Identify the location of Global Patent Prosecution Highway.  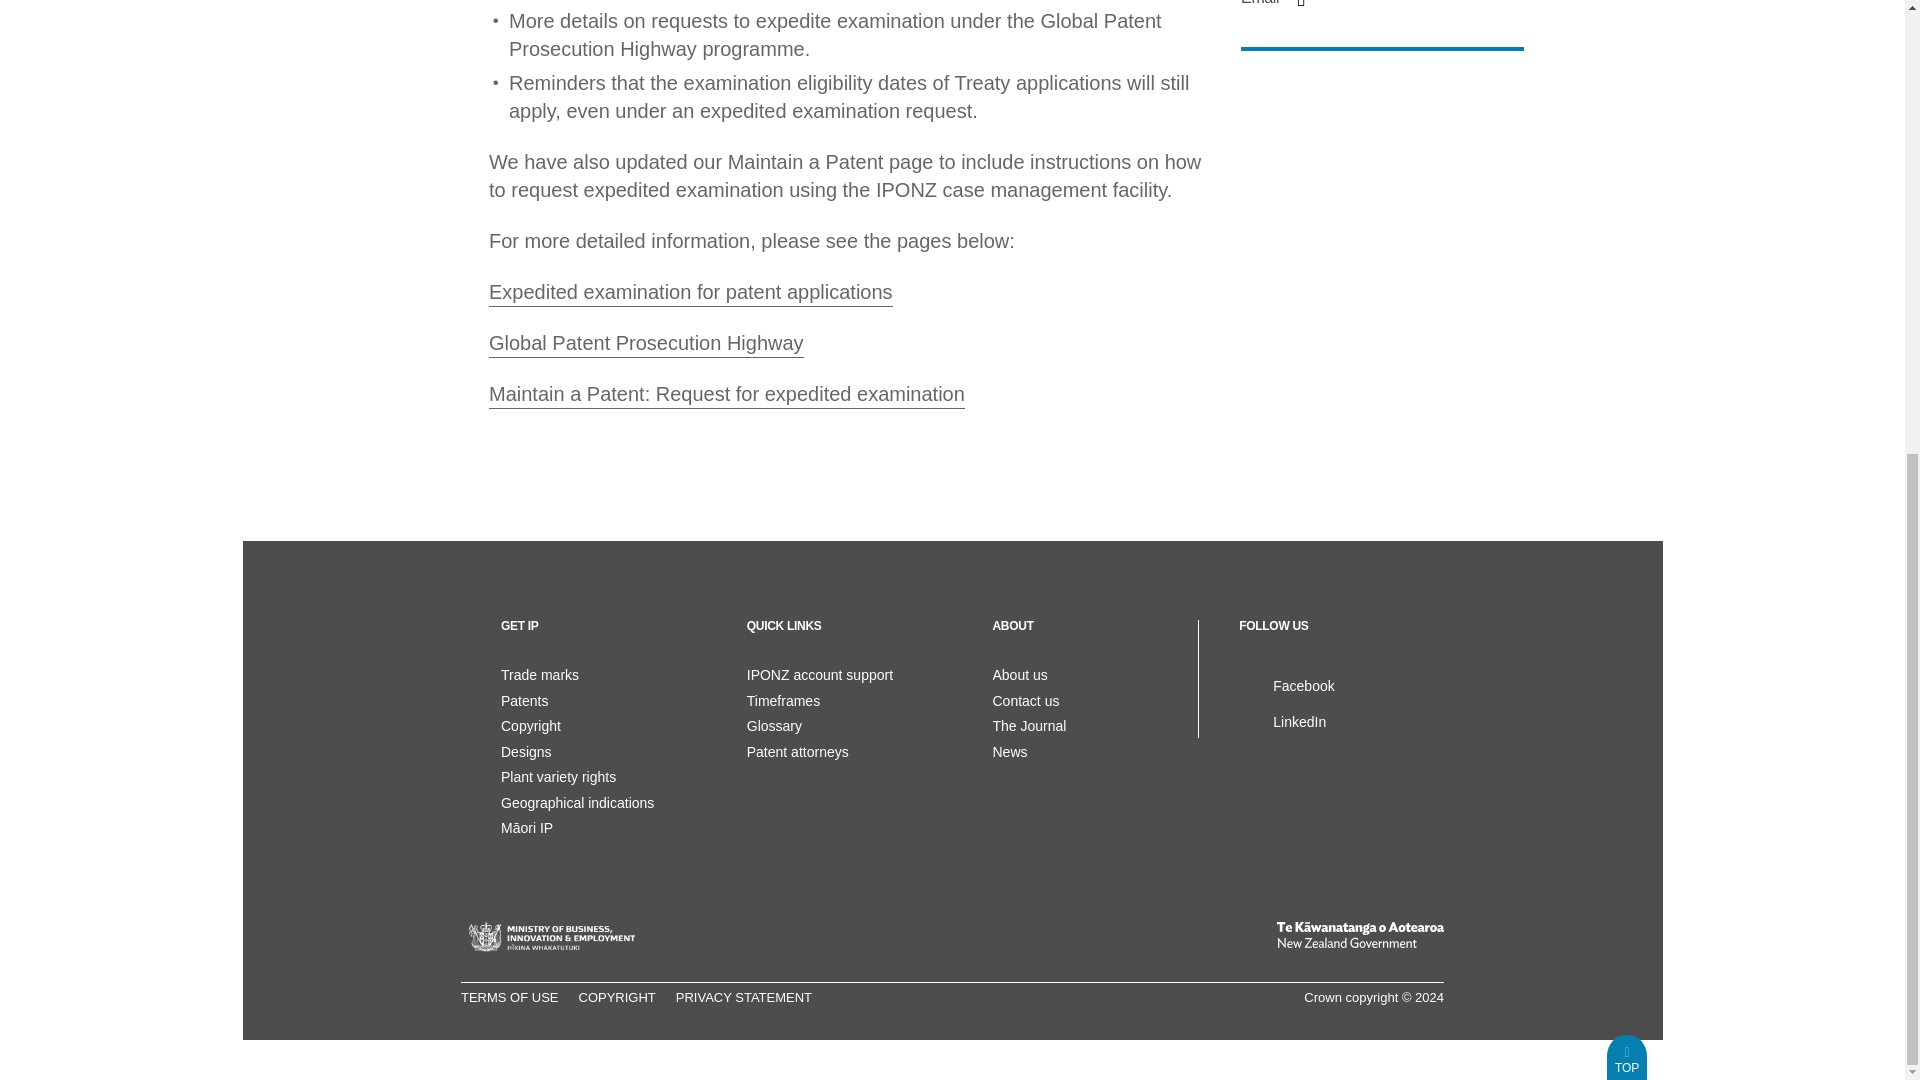
(646, 344).